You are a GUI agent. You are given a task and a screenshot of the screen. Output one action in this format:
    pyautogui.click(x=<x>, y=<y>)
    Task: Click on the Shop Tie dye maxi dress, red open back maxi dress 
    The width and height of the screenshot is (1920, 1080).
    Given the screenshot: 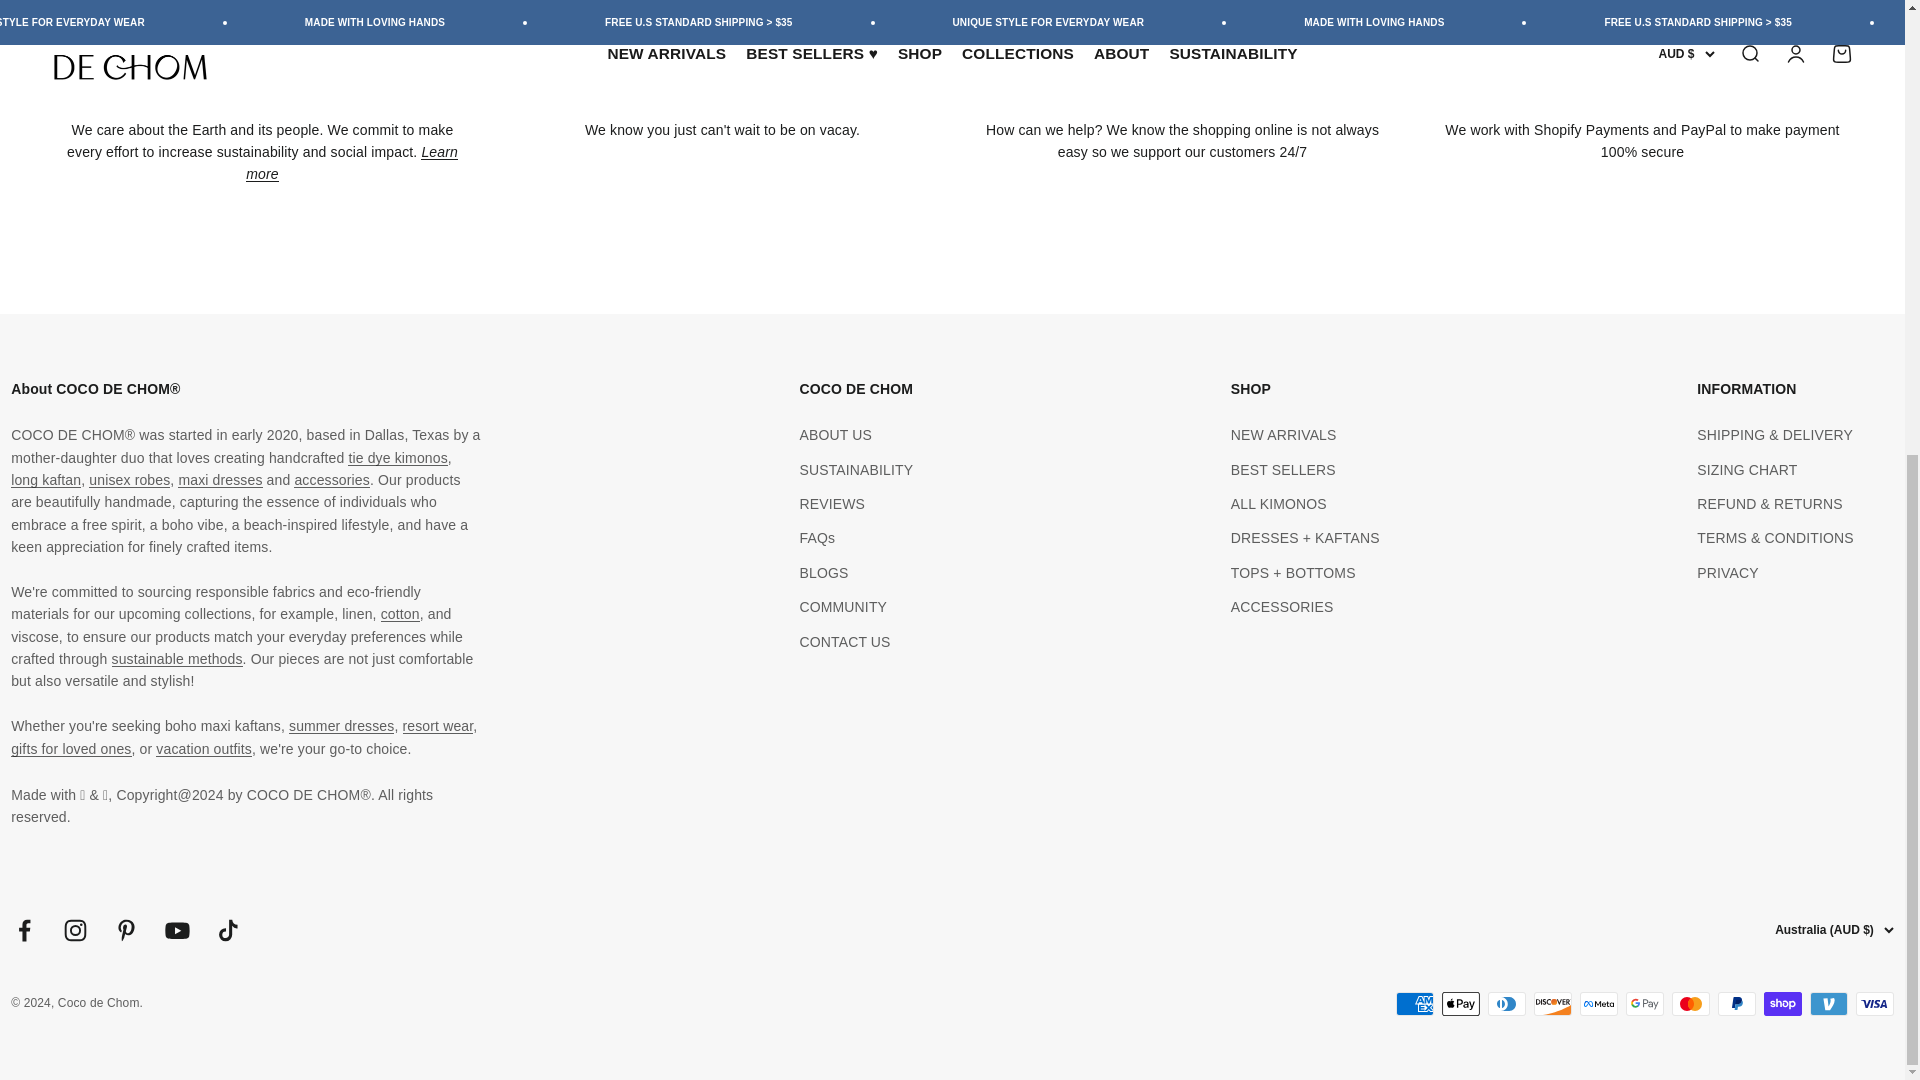 What is the action you would take?
    pyautogui.click(x=220, y=480)
    